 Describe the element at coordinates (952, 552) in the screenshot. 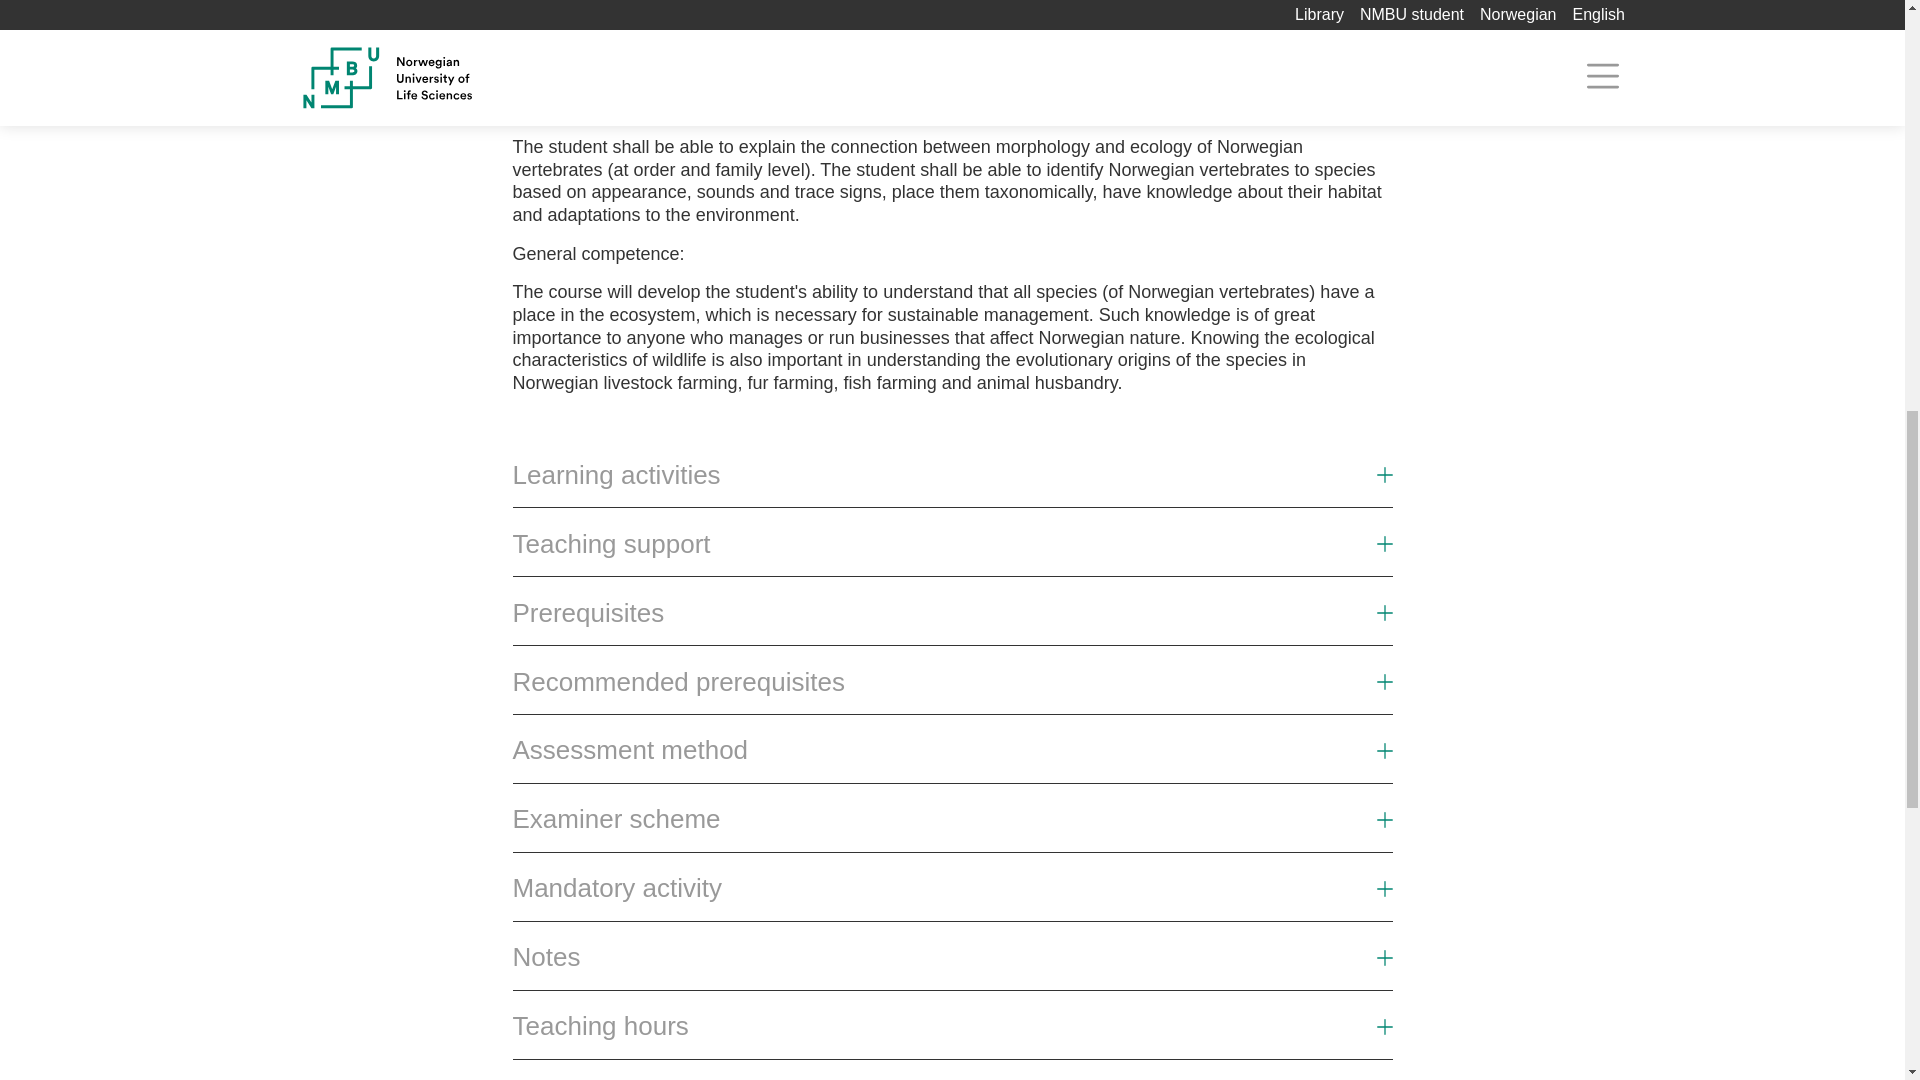

I see `Teaching support` at that location.